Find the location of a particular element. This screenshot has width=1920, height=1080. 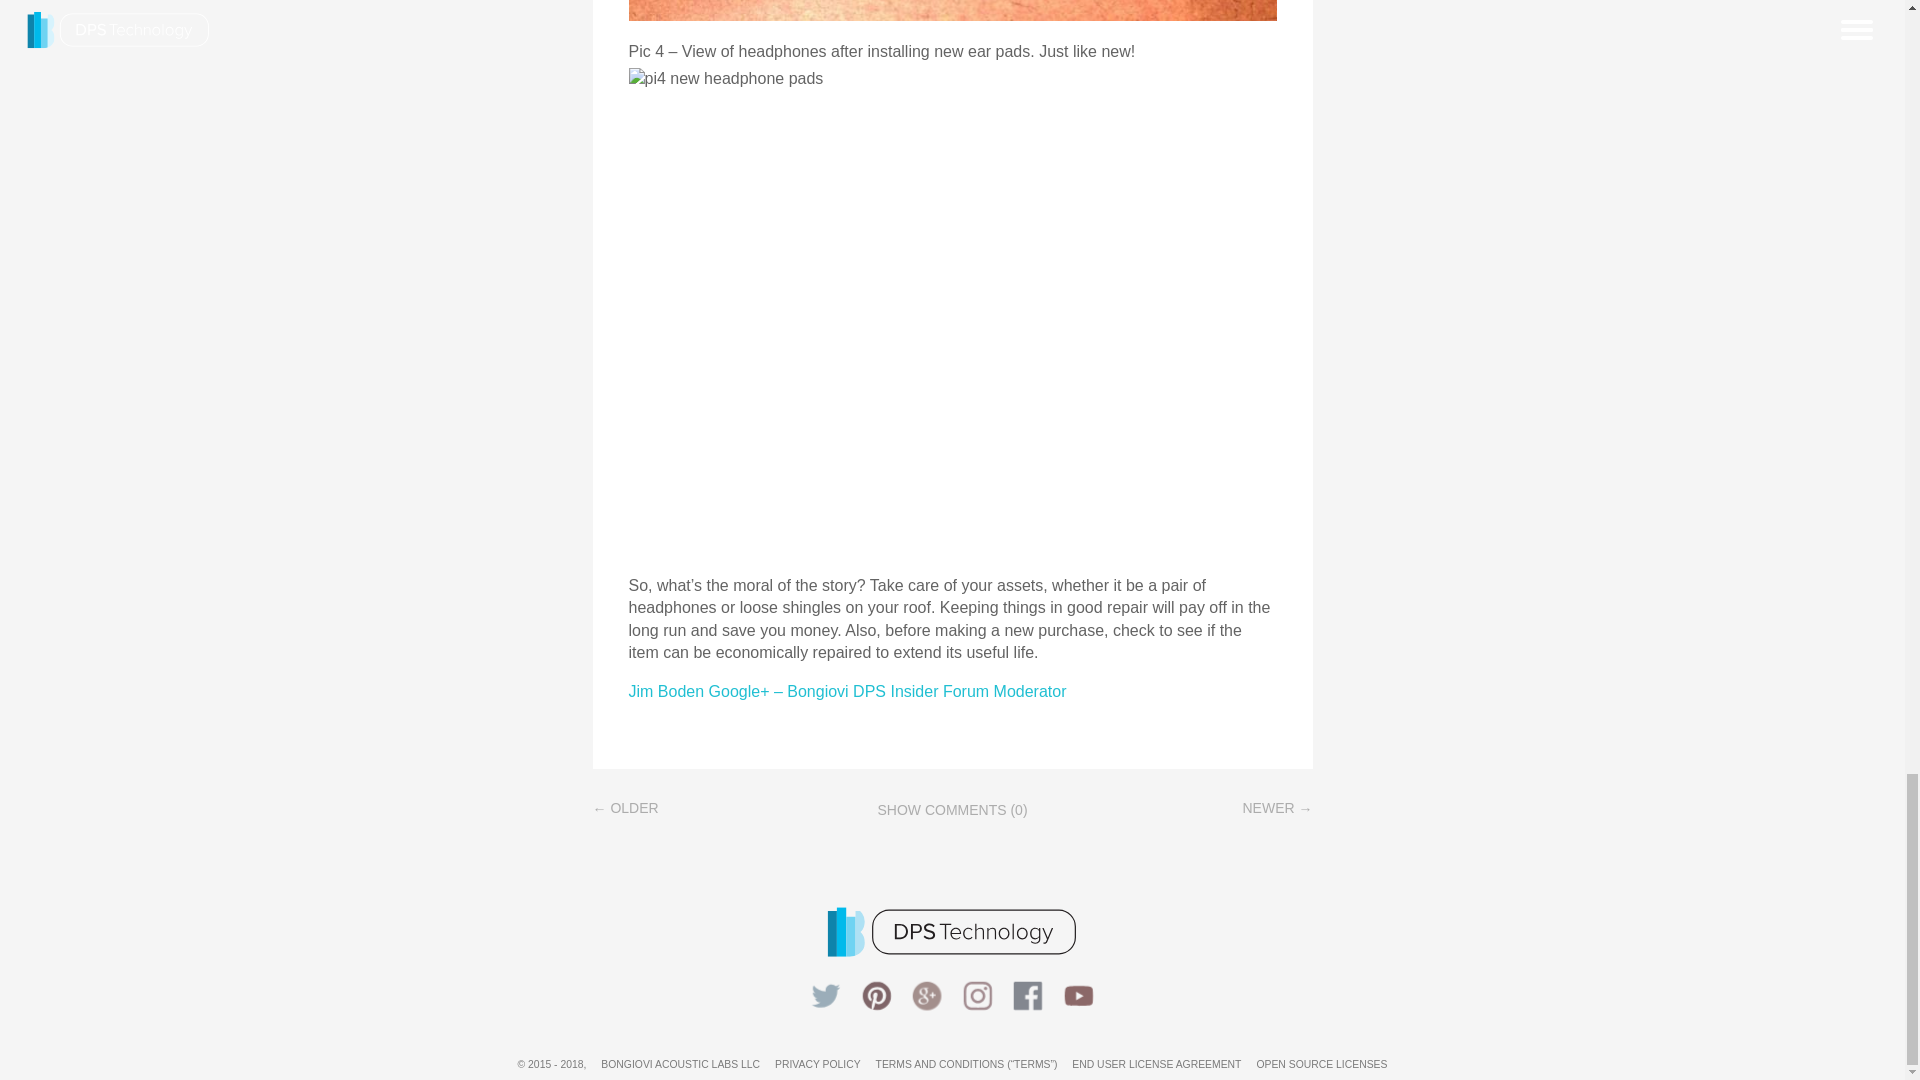

PRIVACY POLICY is located at coordinates (818, 1064).